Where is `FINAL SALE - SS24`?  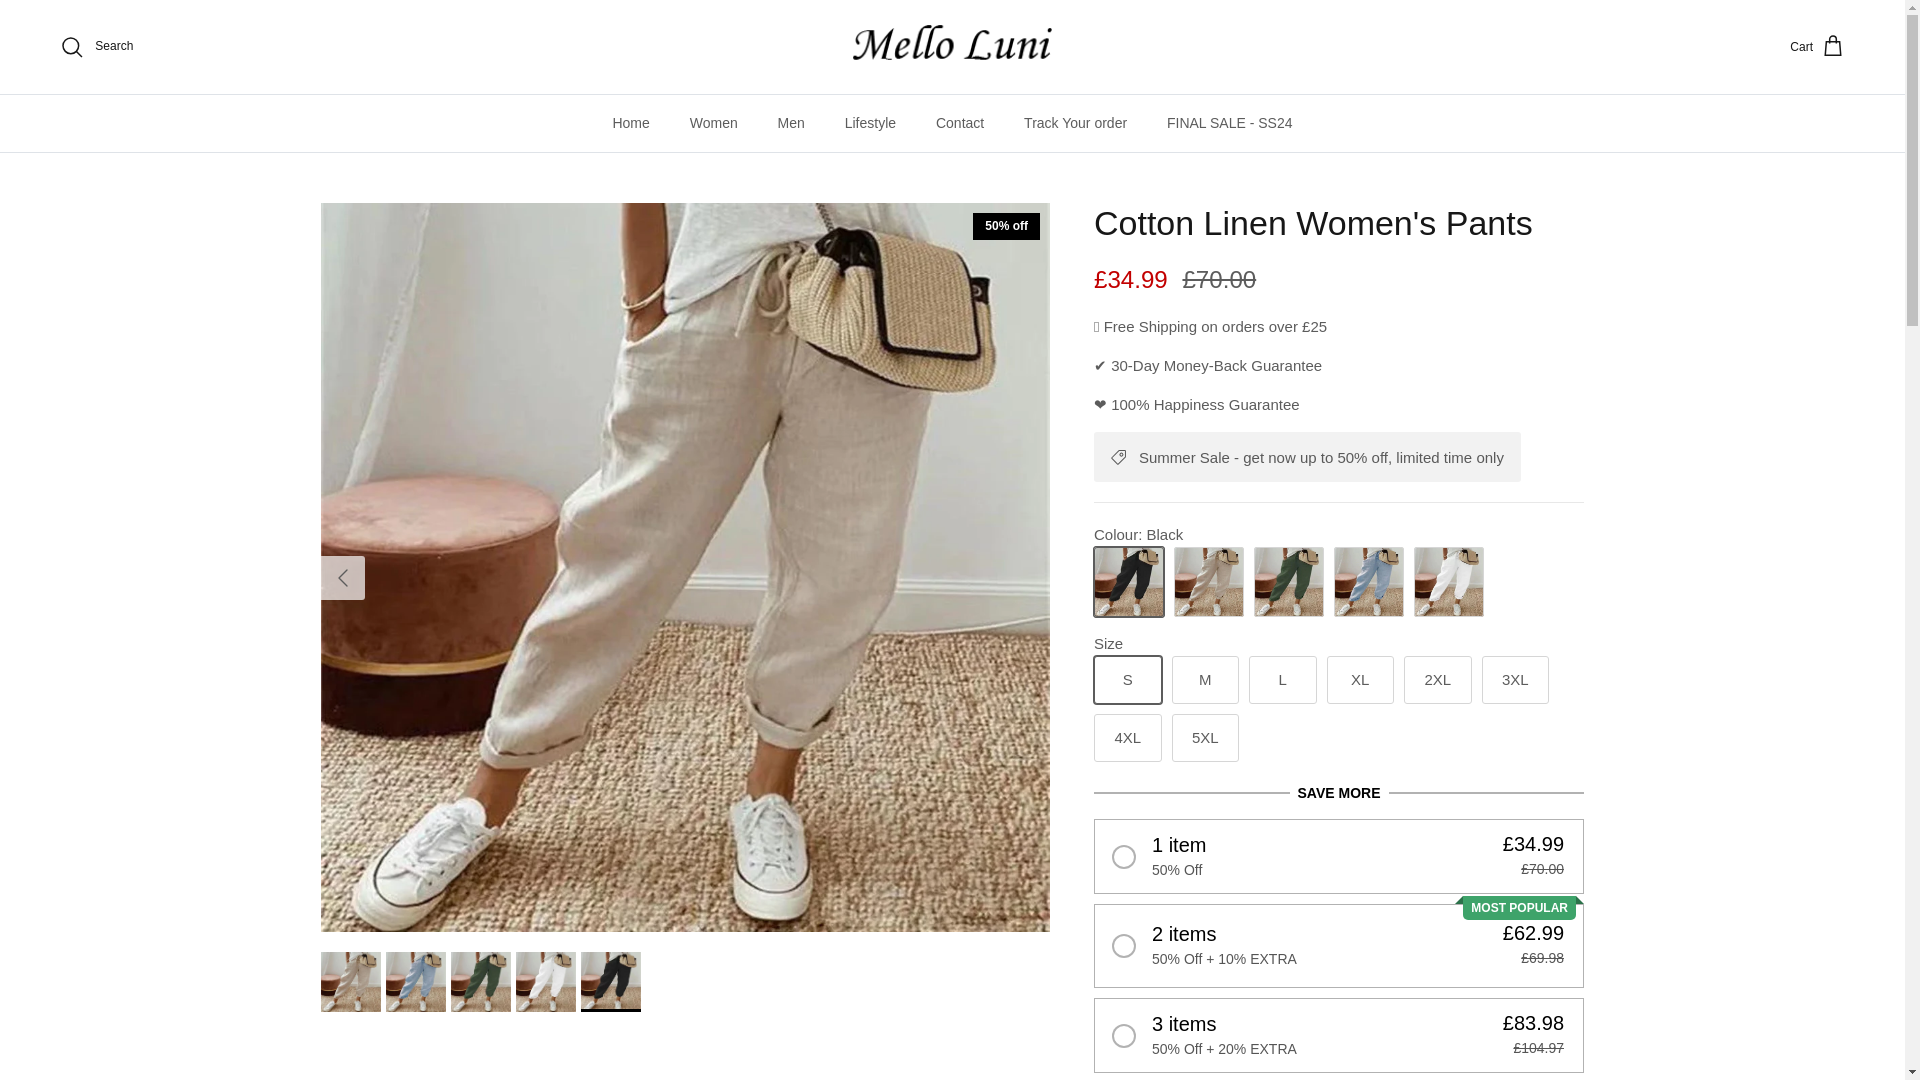
FINAL SALE - SS24 is located at coordinates (1230, 124).